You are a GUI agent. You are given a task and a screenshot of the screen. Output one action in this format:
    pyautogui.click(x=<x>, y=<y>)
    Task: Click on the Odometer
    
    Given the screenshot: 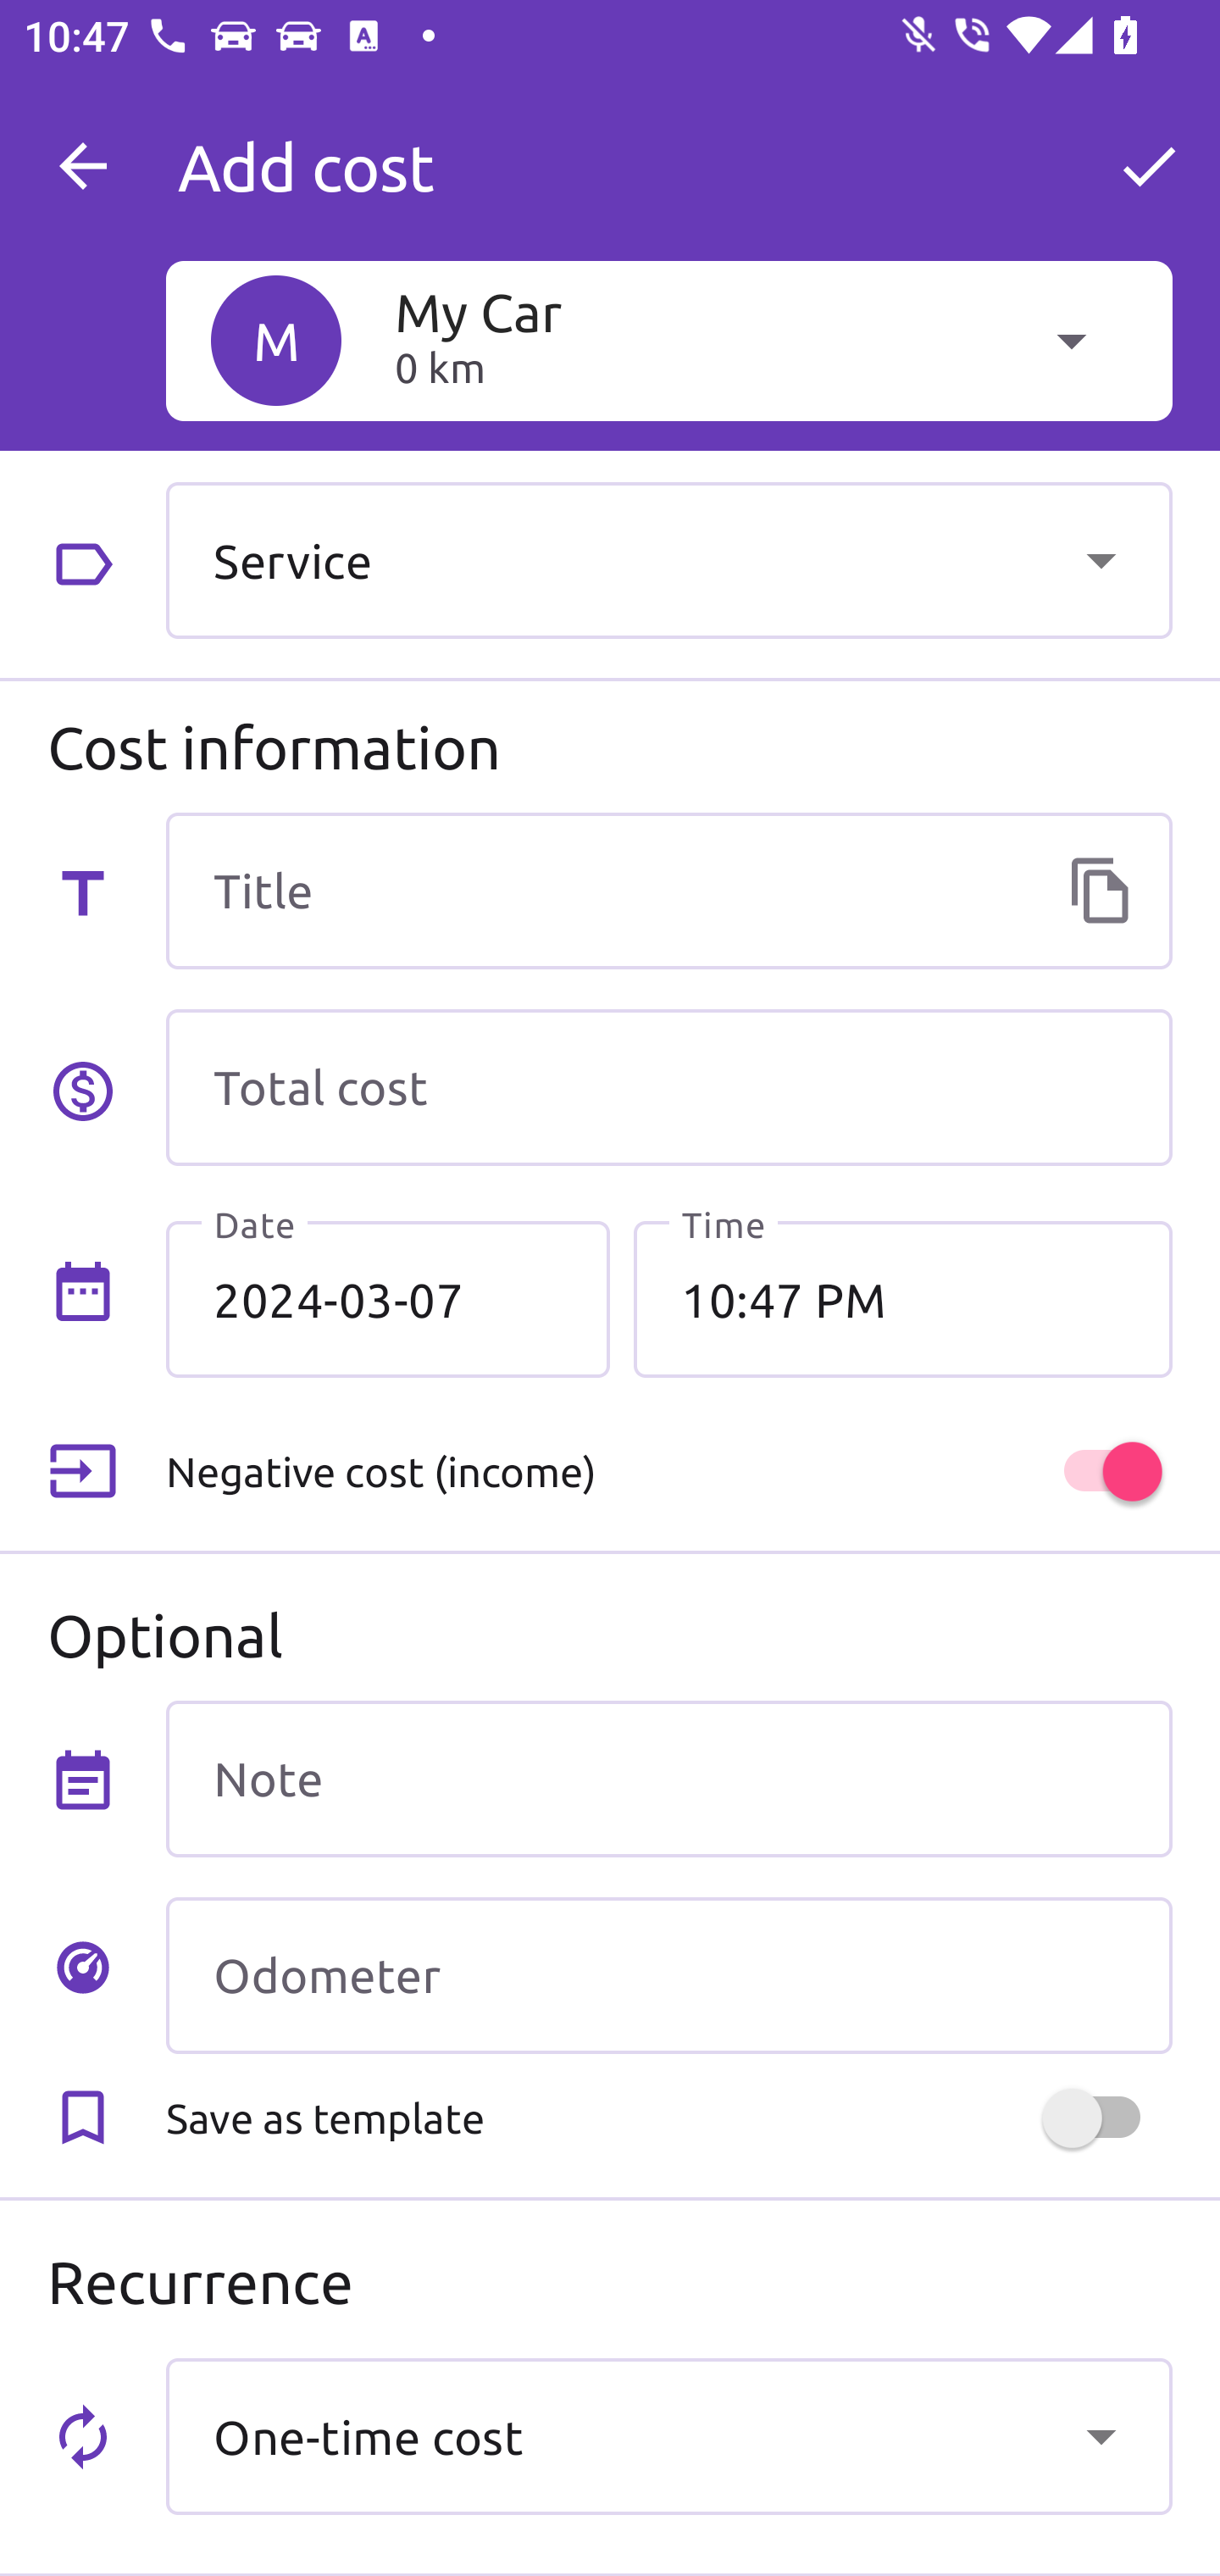 What is the action you would take?
    pyautogui.click(x=668, y=1975)
    